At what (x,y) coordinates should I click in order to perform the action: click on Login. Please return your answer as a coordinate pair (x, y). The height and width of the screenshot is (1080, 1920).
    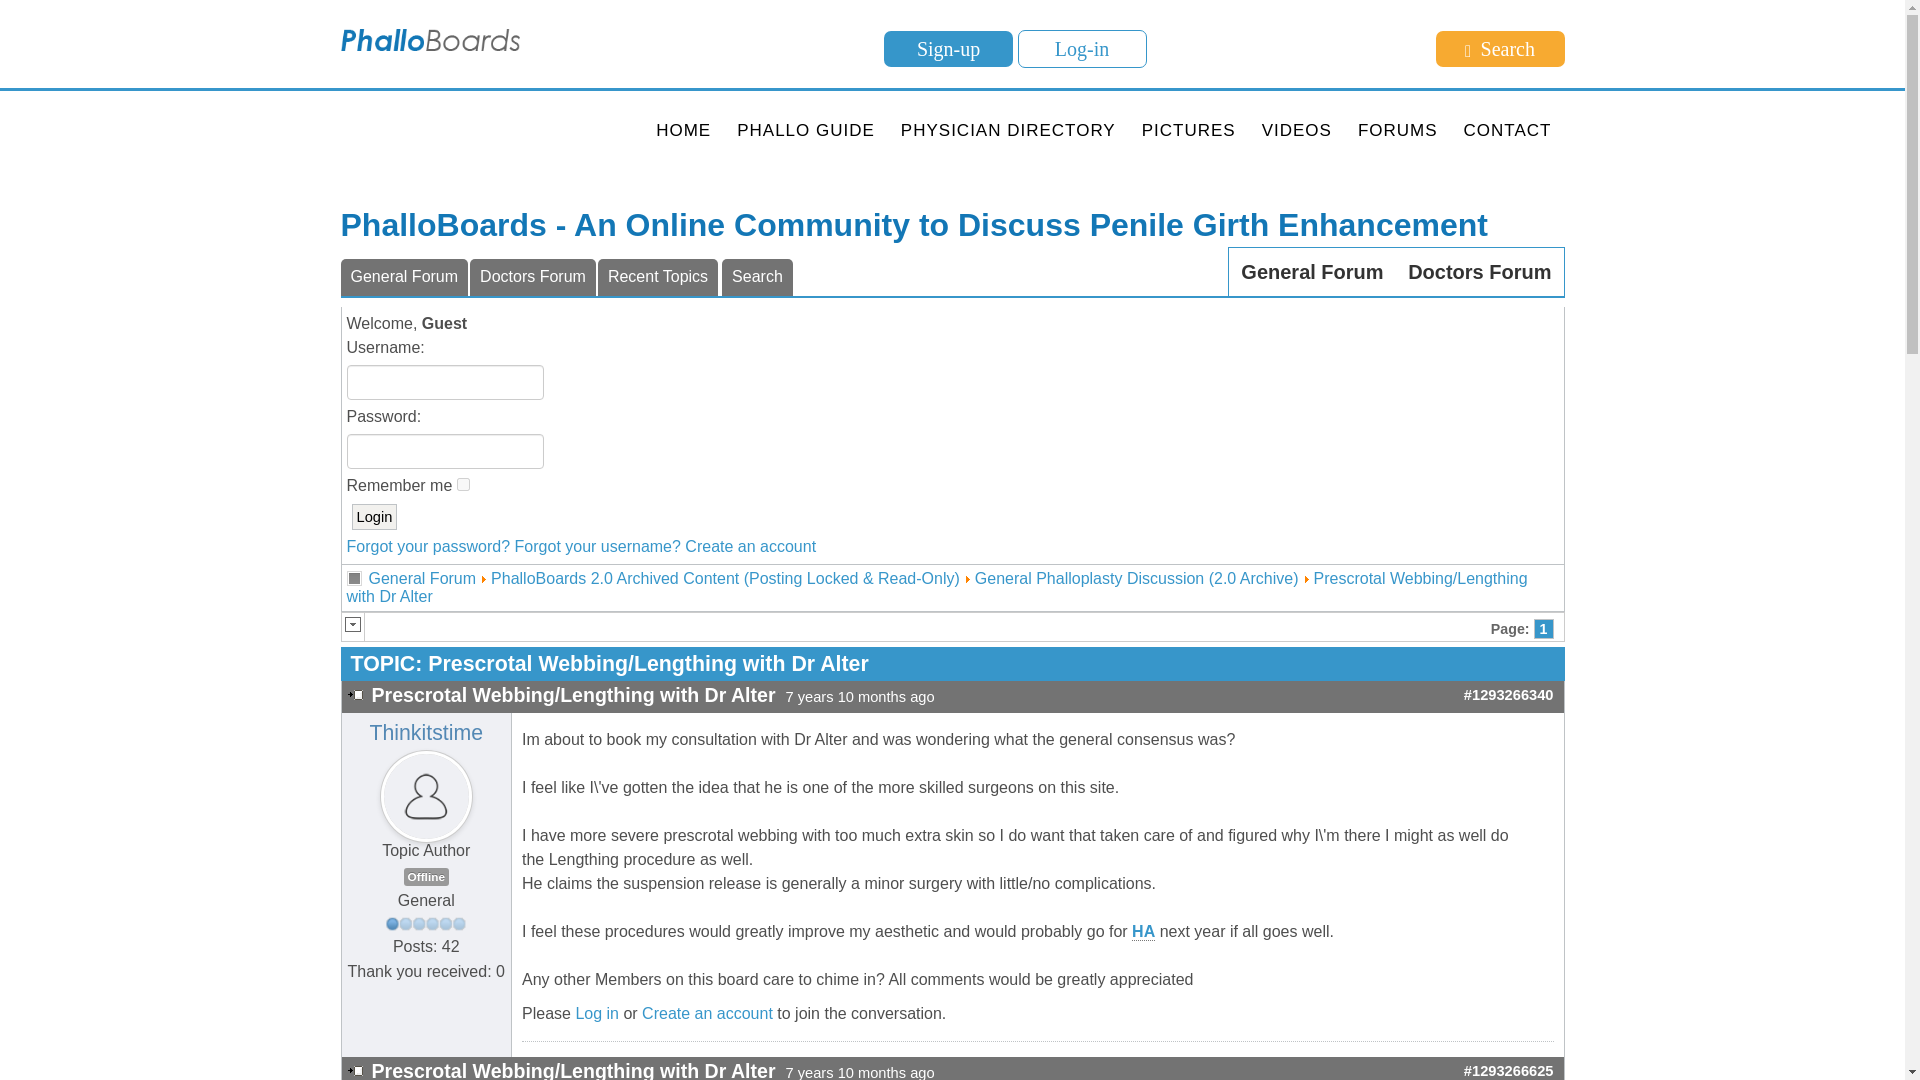
    Looking at the image, I should click on (374, 517).